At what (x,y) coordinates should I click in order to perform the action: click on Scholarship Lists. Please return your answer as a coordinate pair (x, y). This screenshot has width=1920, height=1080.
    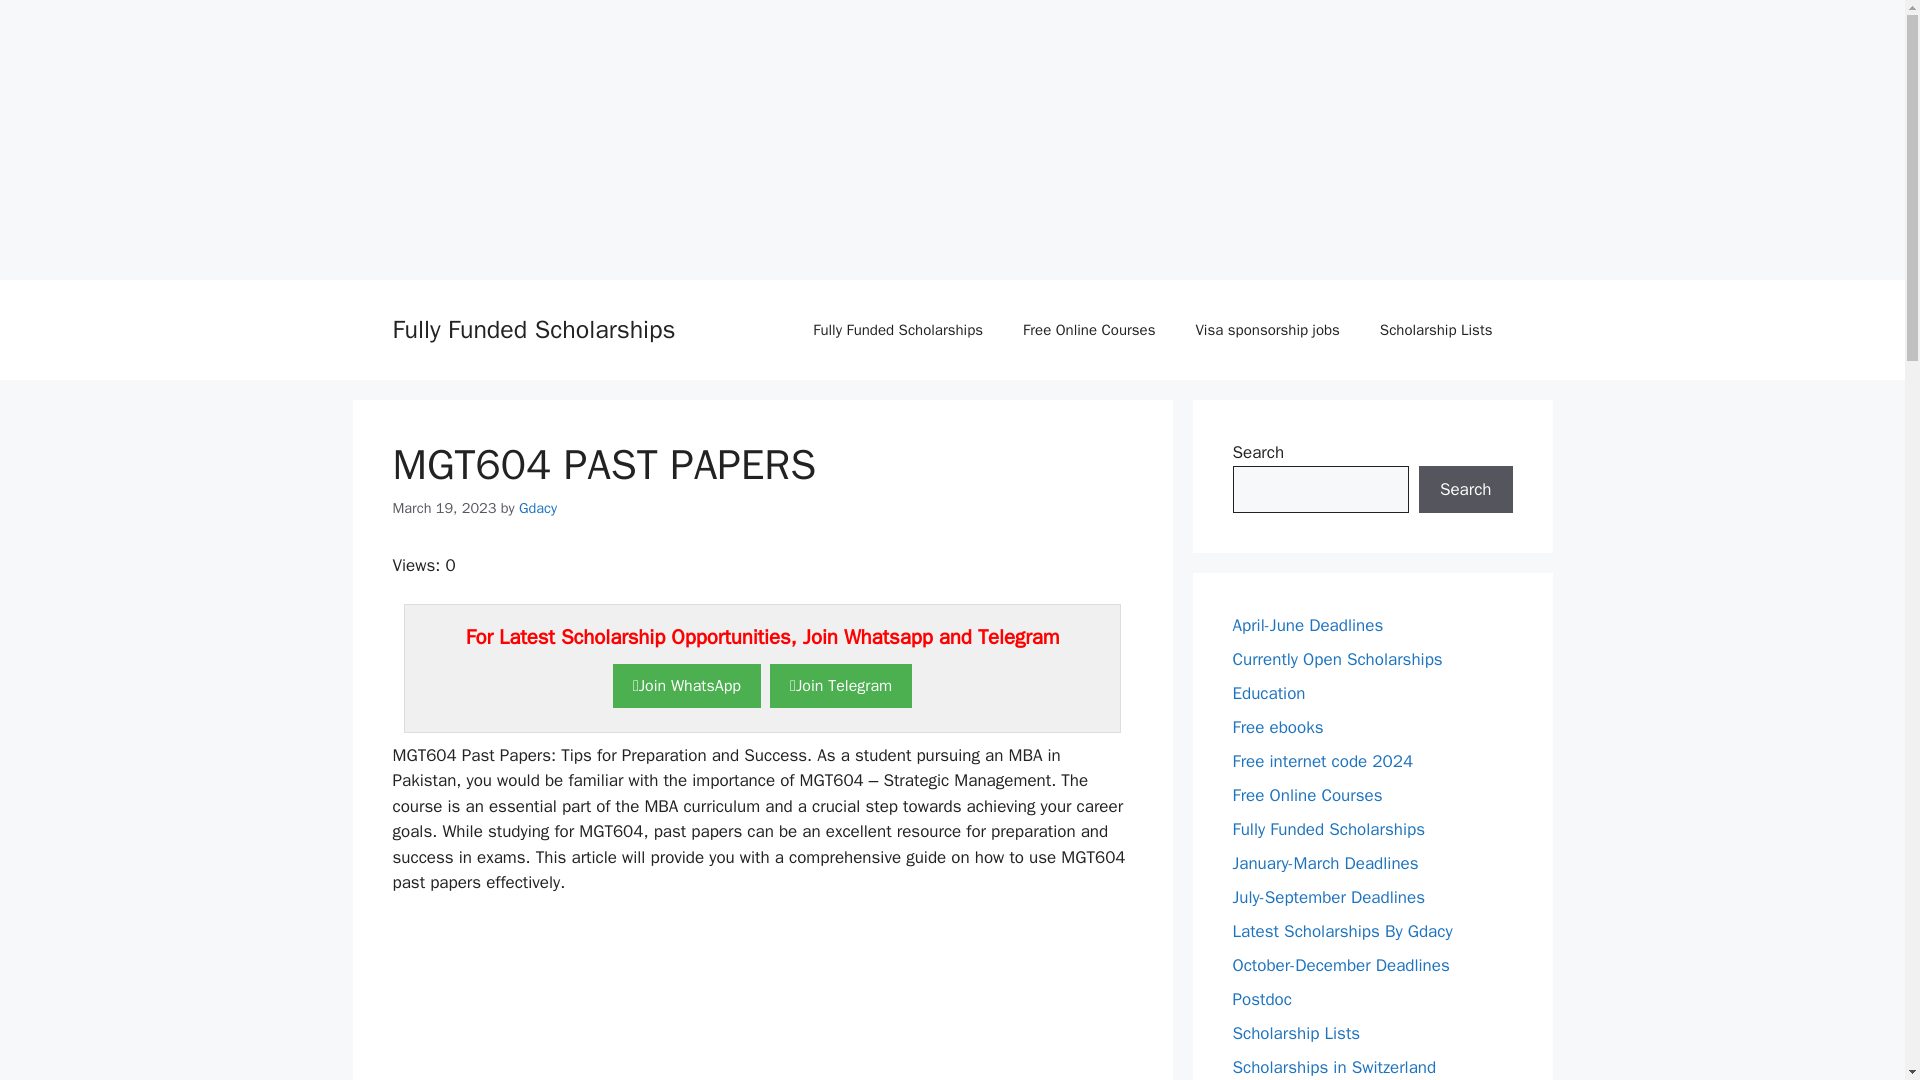
    Looking at the image, I should click on (1296, 1033).